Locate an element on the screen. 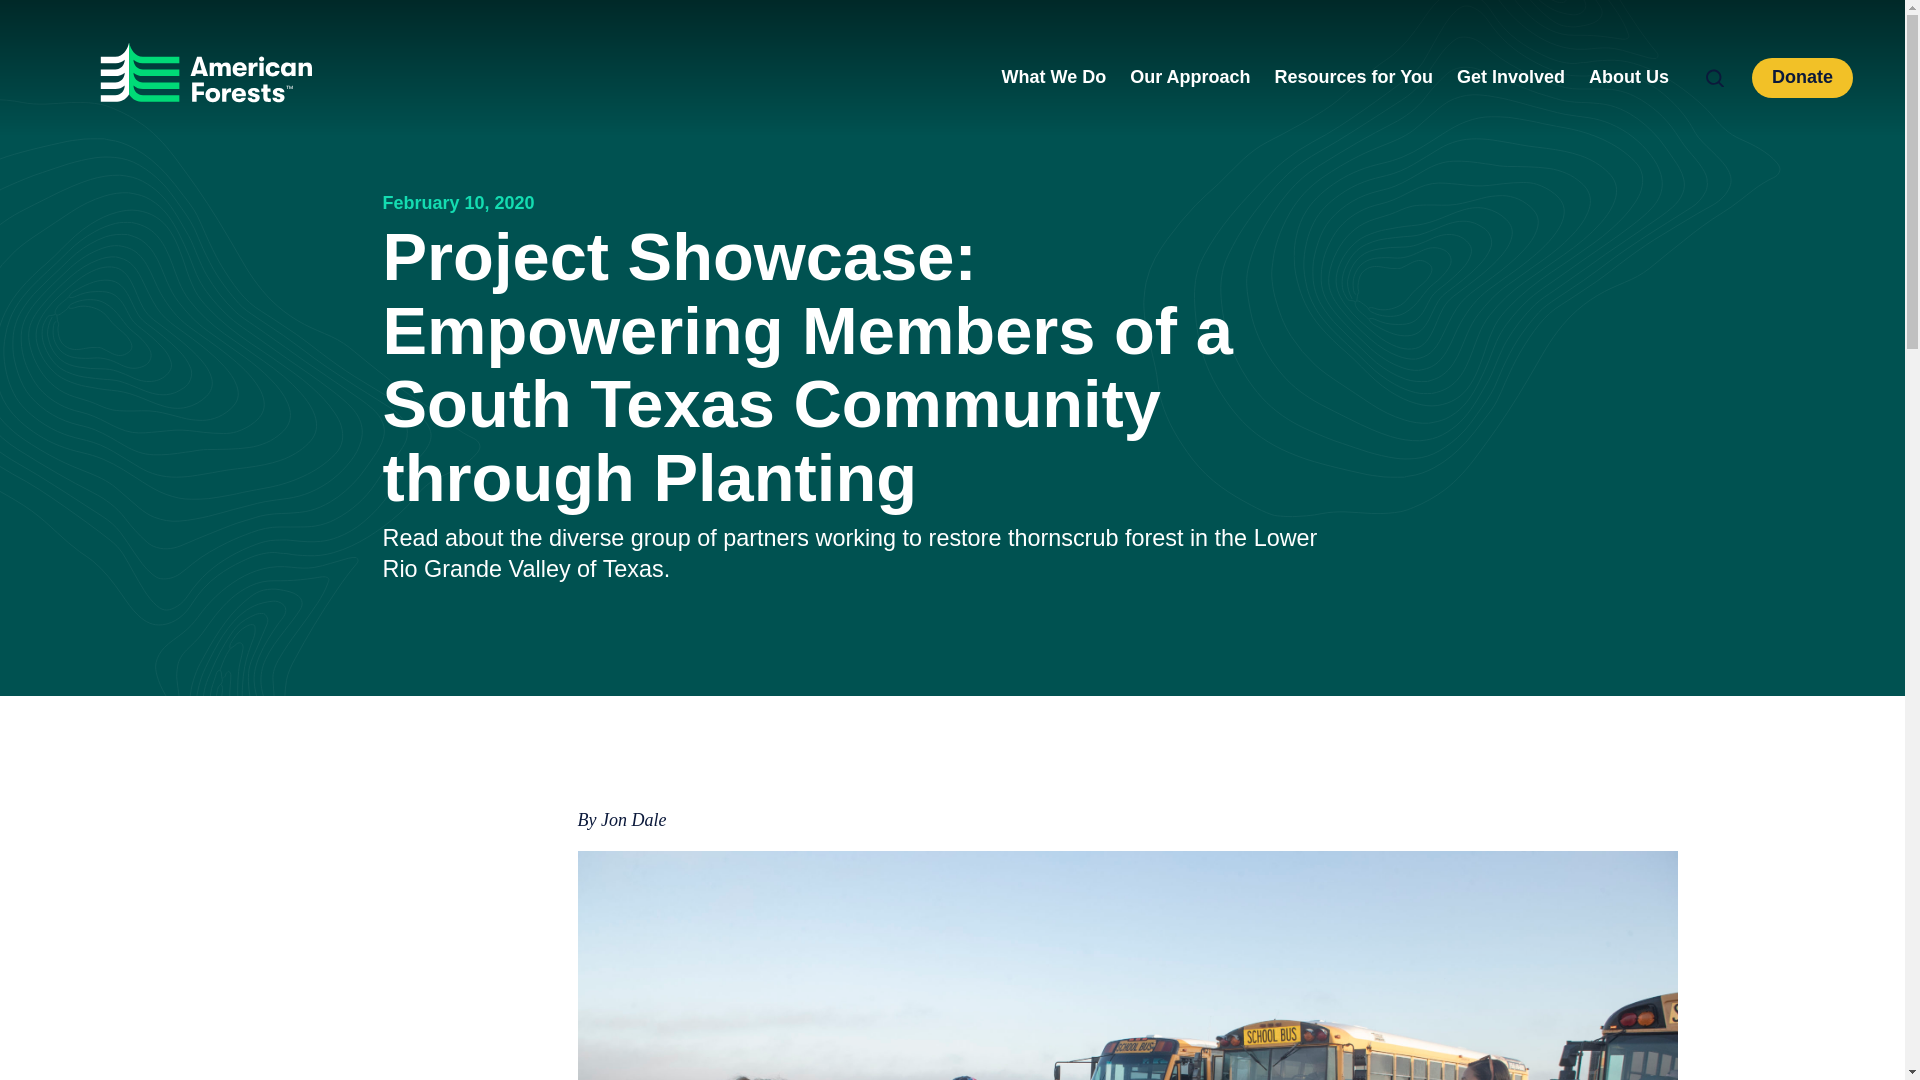 The height and width of the screenshot is (1080, 1920). Resources for You is located at coordinates (1353, 76).